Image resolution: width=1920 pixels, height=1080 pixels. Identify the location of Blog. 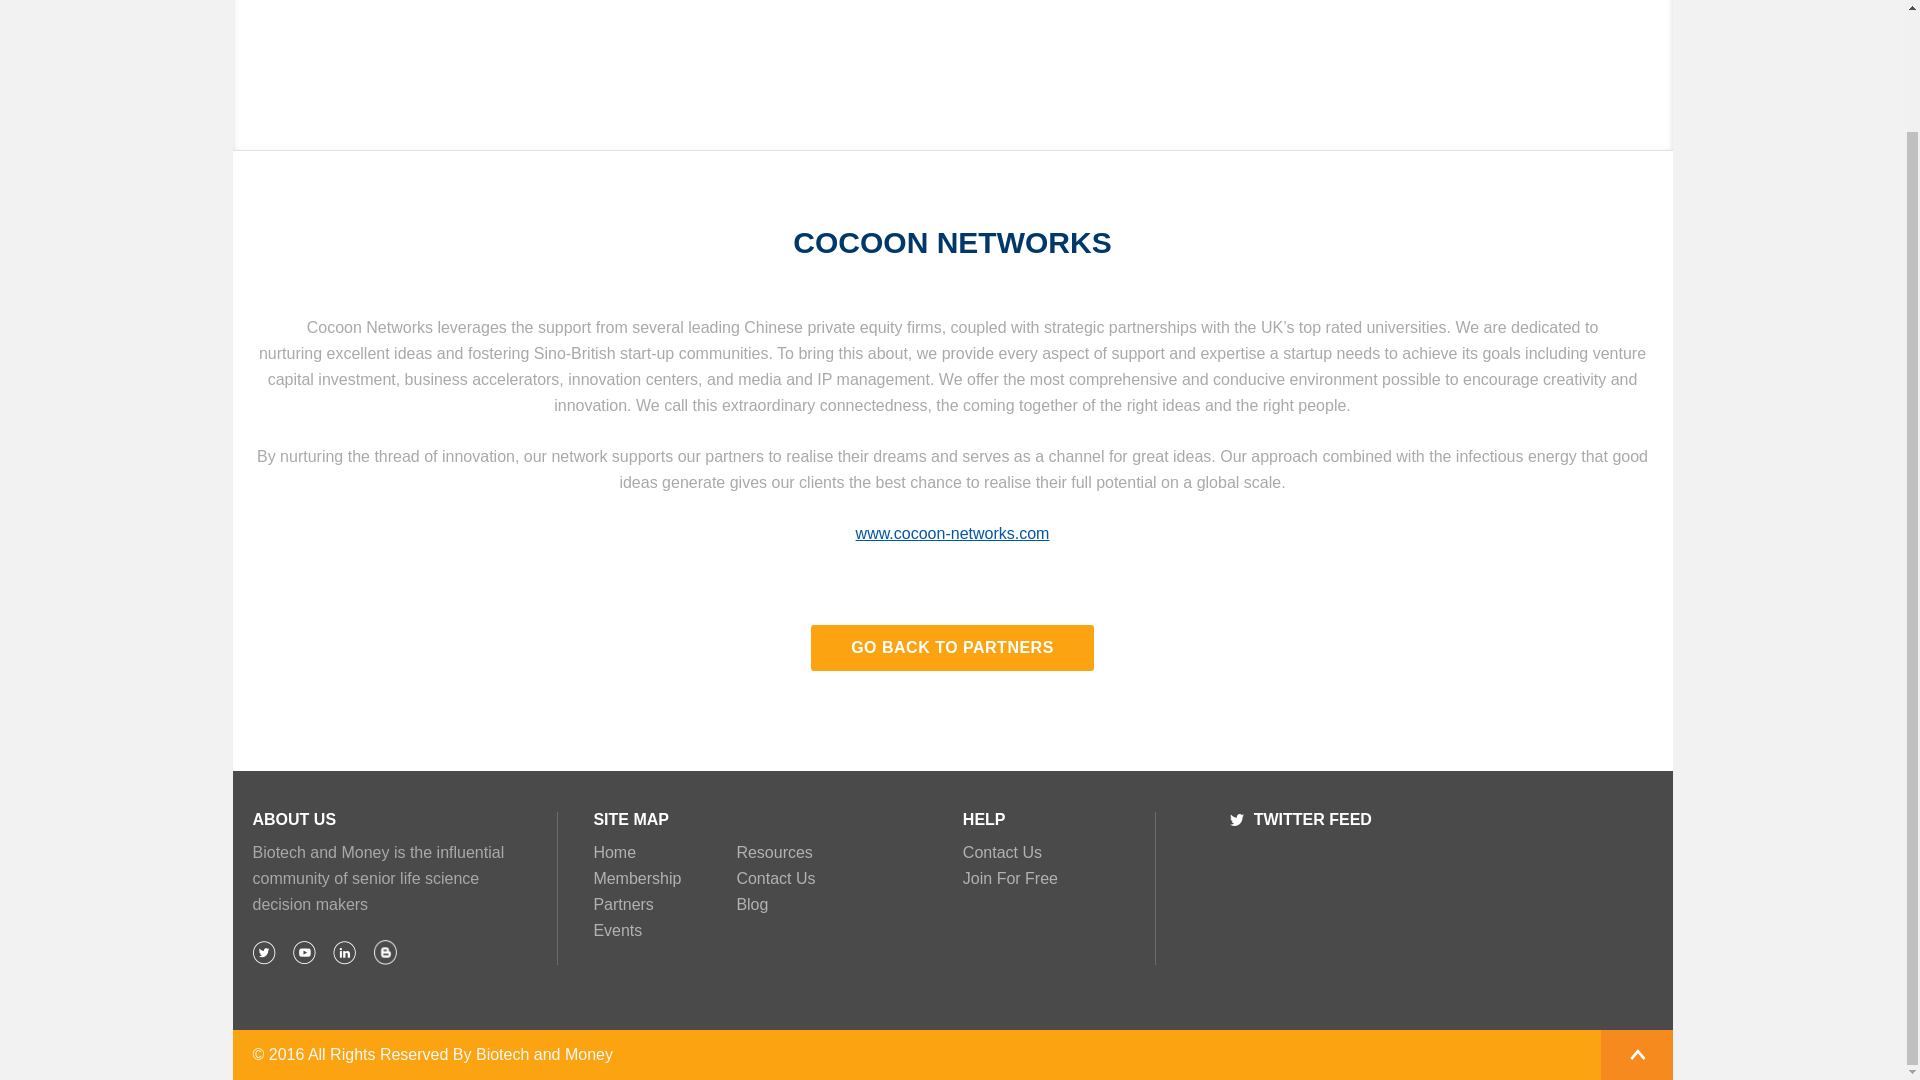
(386, 952).